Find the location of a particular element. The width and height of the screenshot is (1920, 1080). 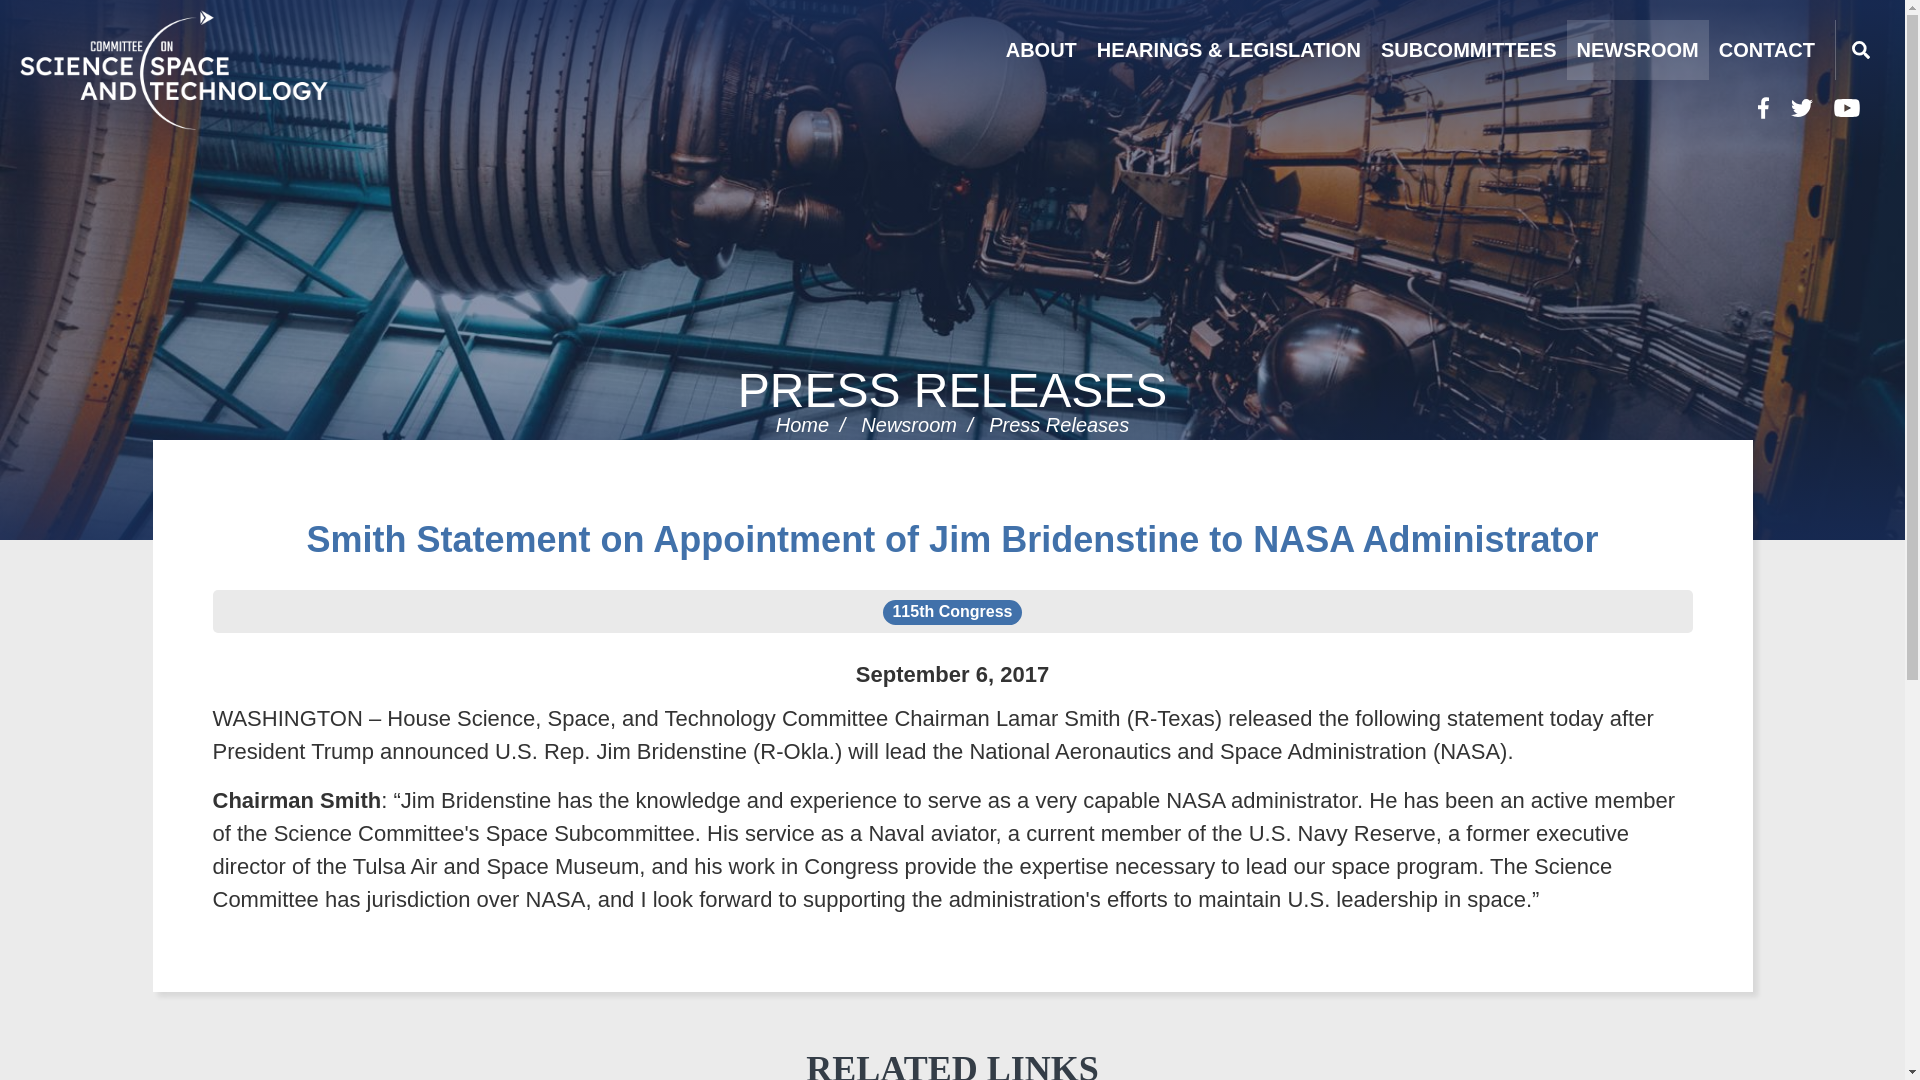

NEWSROOM is located at coordinates (1637, 50).